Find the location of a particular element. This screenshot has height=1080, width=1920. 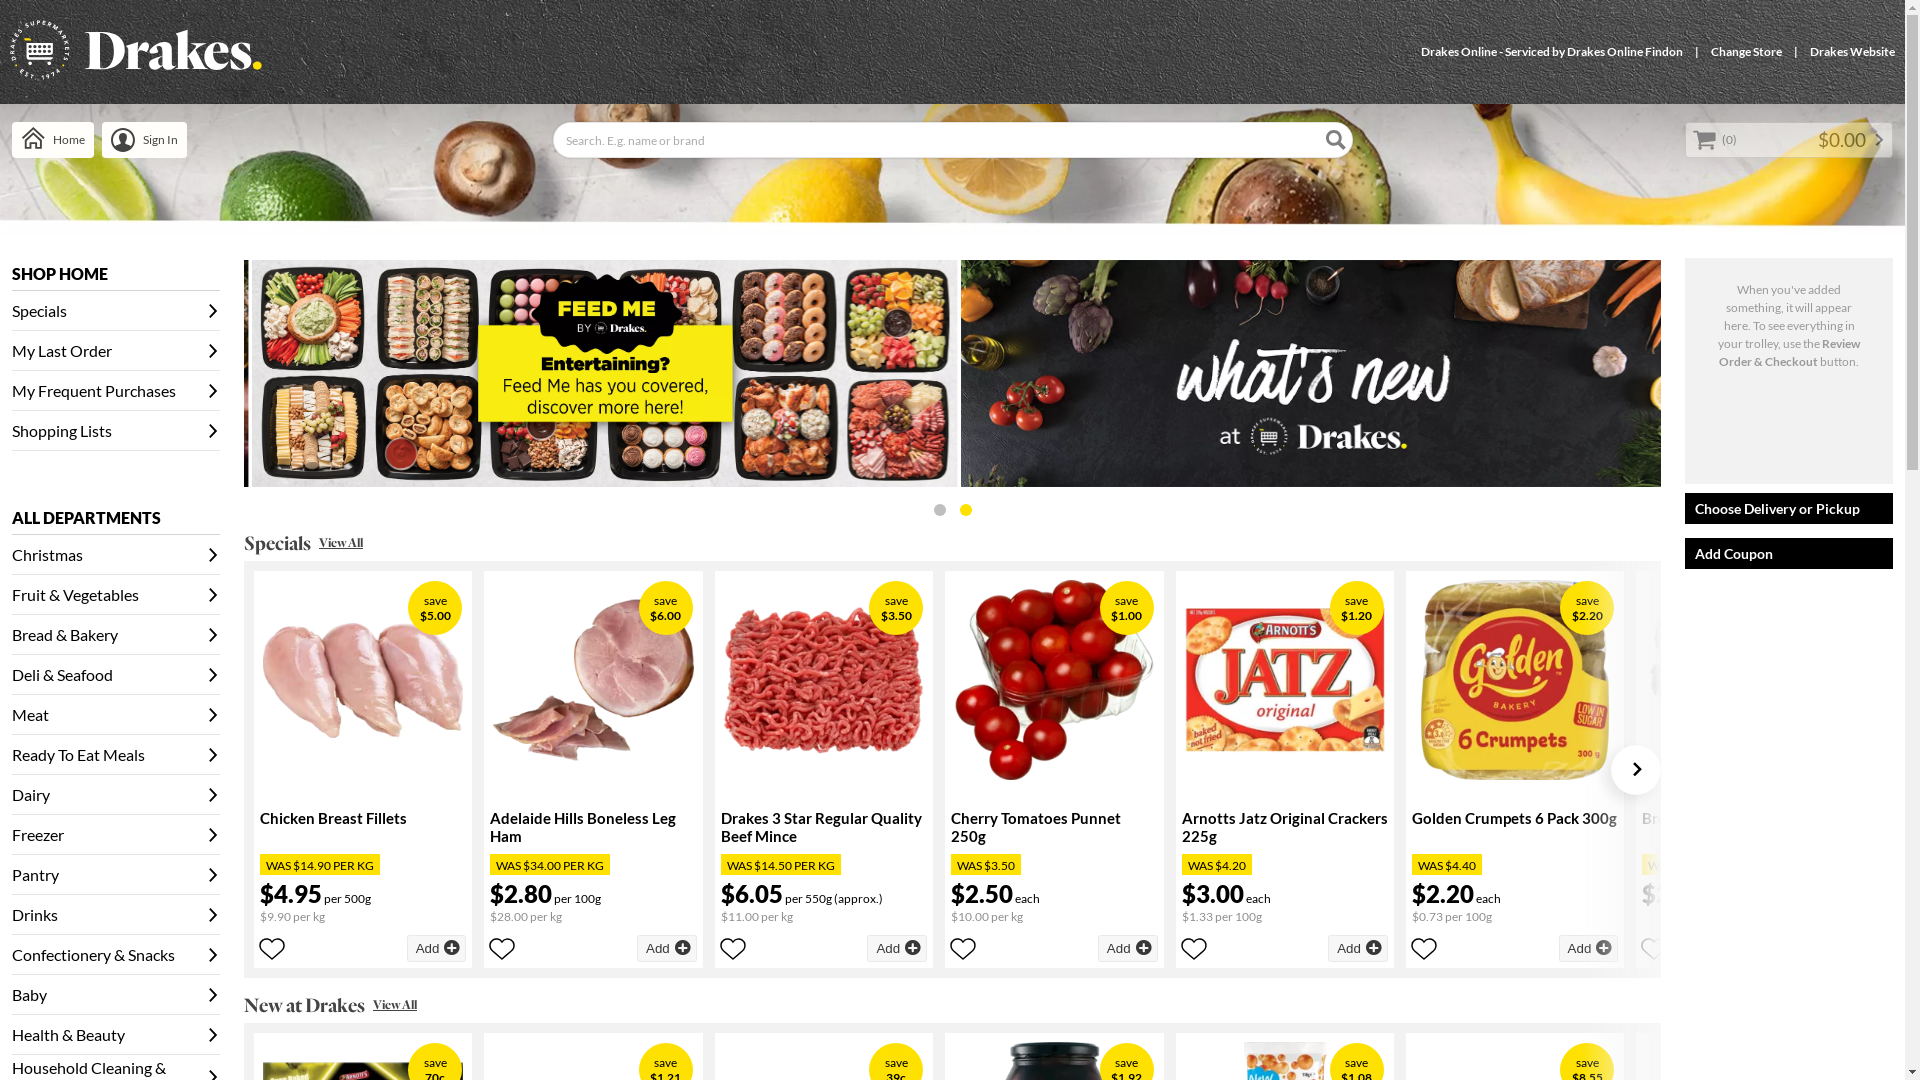

Bread & Bakery is located at coordinates (116, 635).